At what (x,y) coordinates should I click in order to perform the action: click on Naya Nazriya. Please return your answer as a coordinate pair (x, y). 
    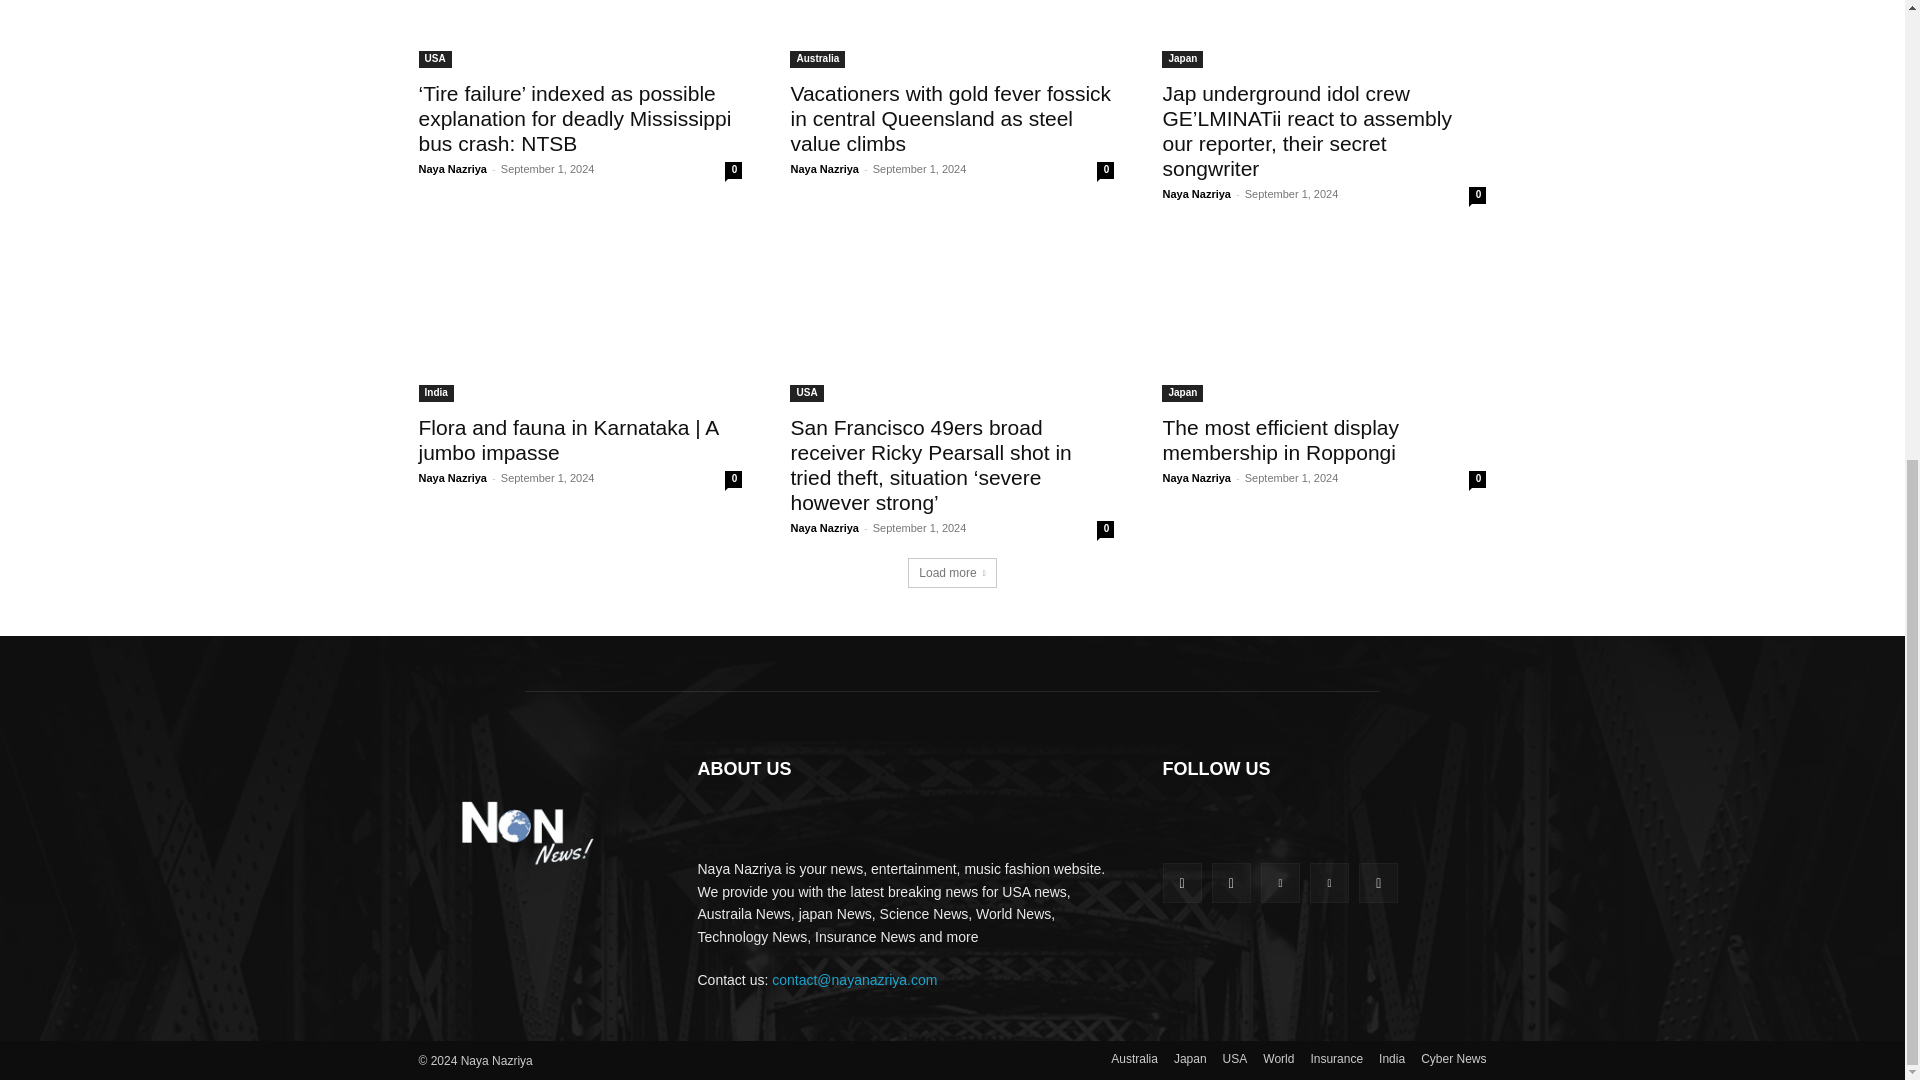
    Looking at the image, I should click on (824, 168).